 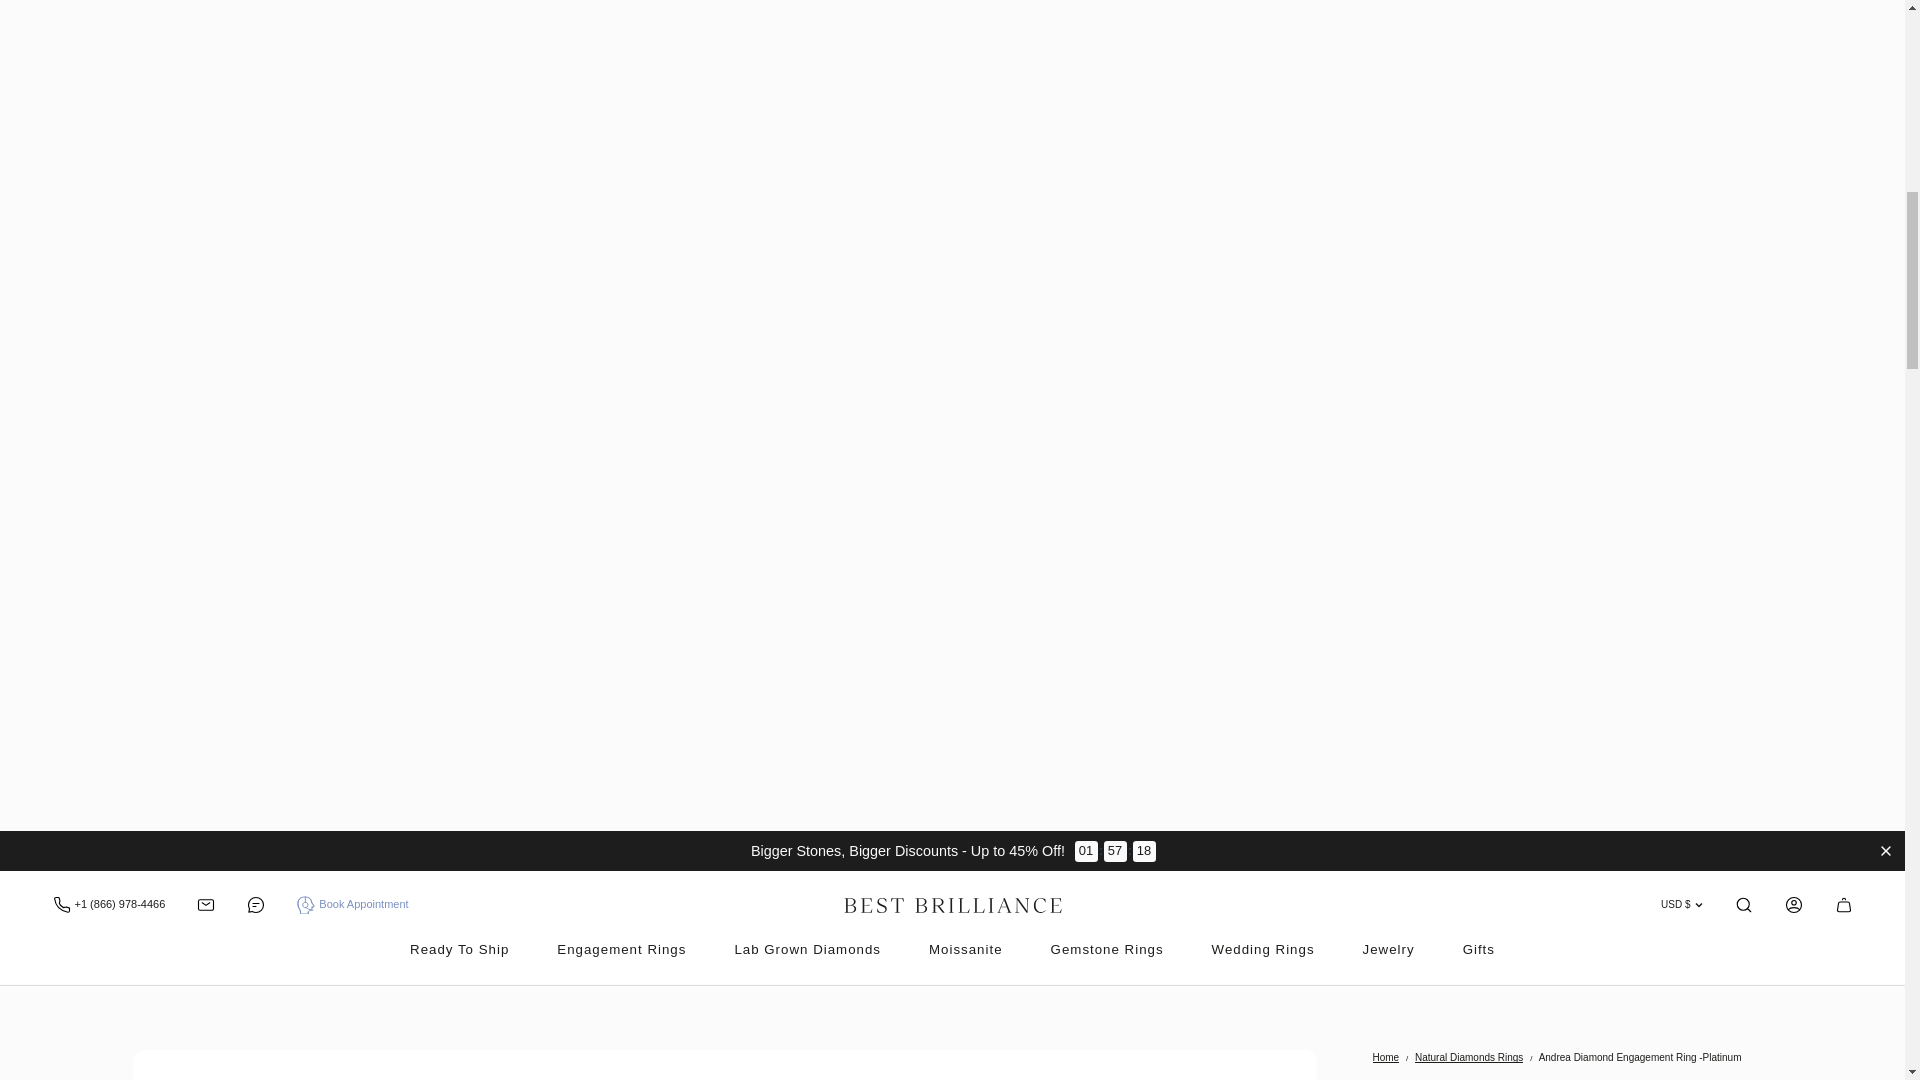 I want to click on Open account page, so click(x=1792, y=904).